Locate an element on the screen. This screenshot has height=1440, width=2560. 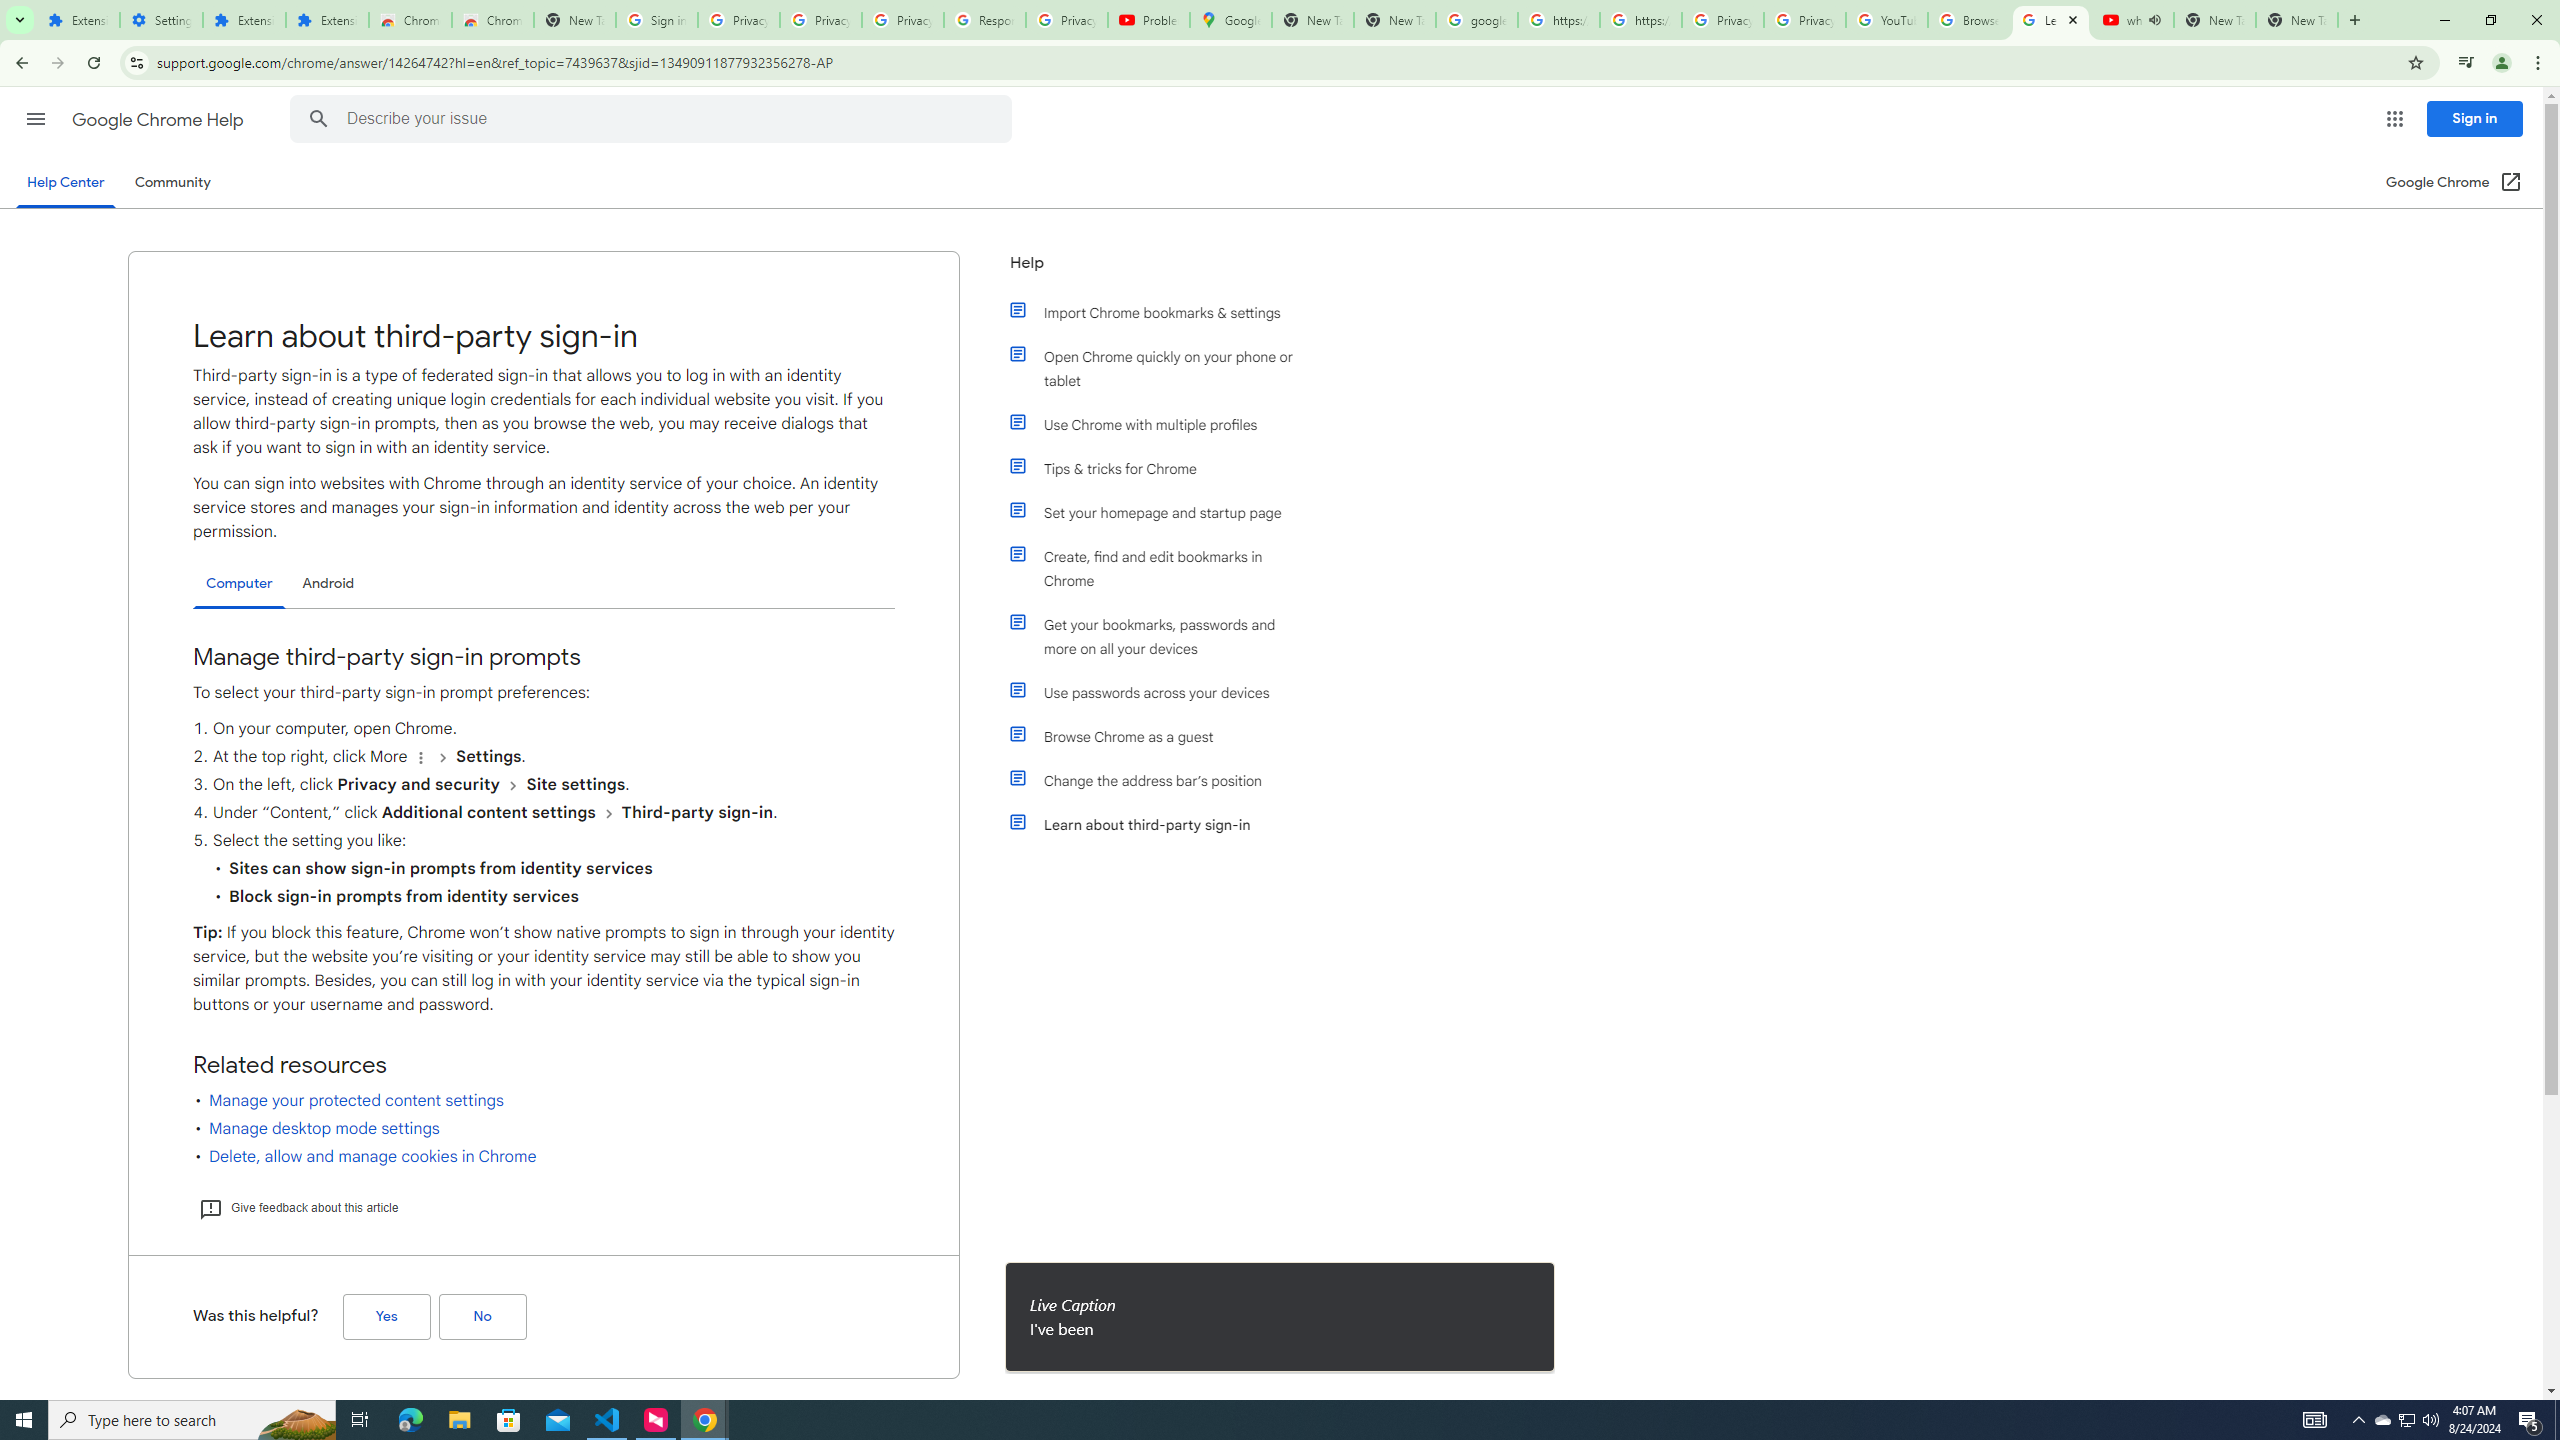
Manage desktop mode settings is located at coordinates (324, 1128).